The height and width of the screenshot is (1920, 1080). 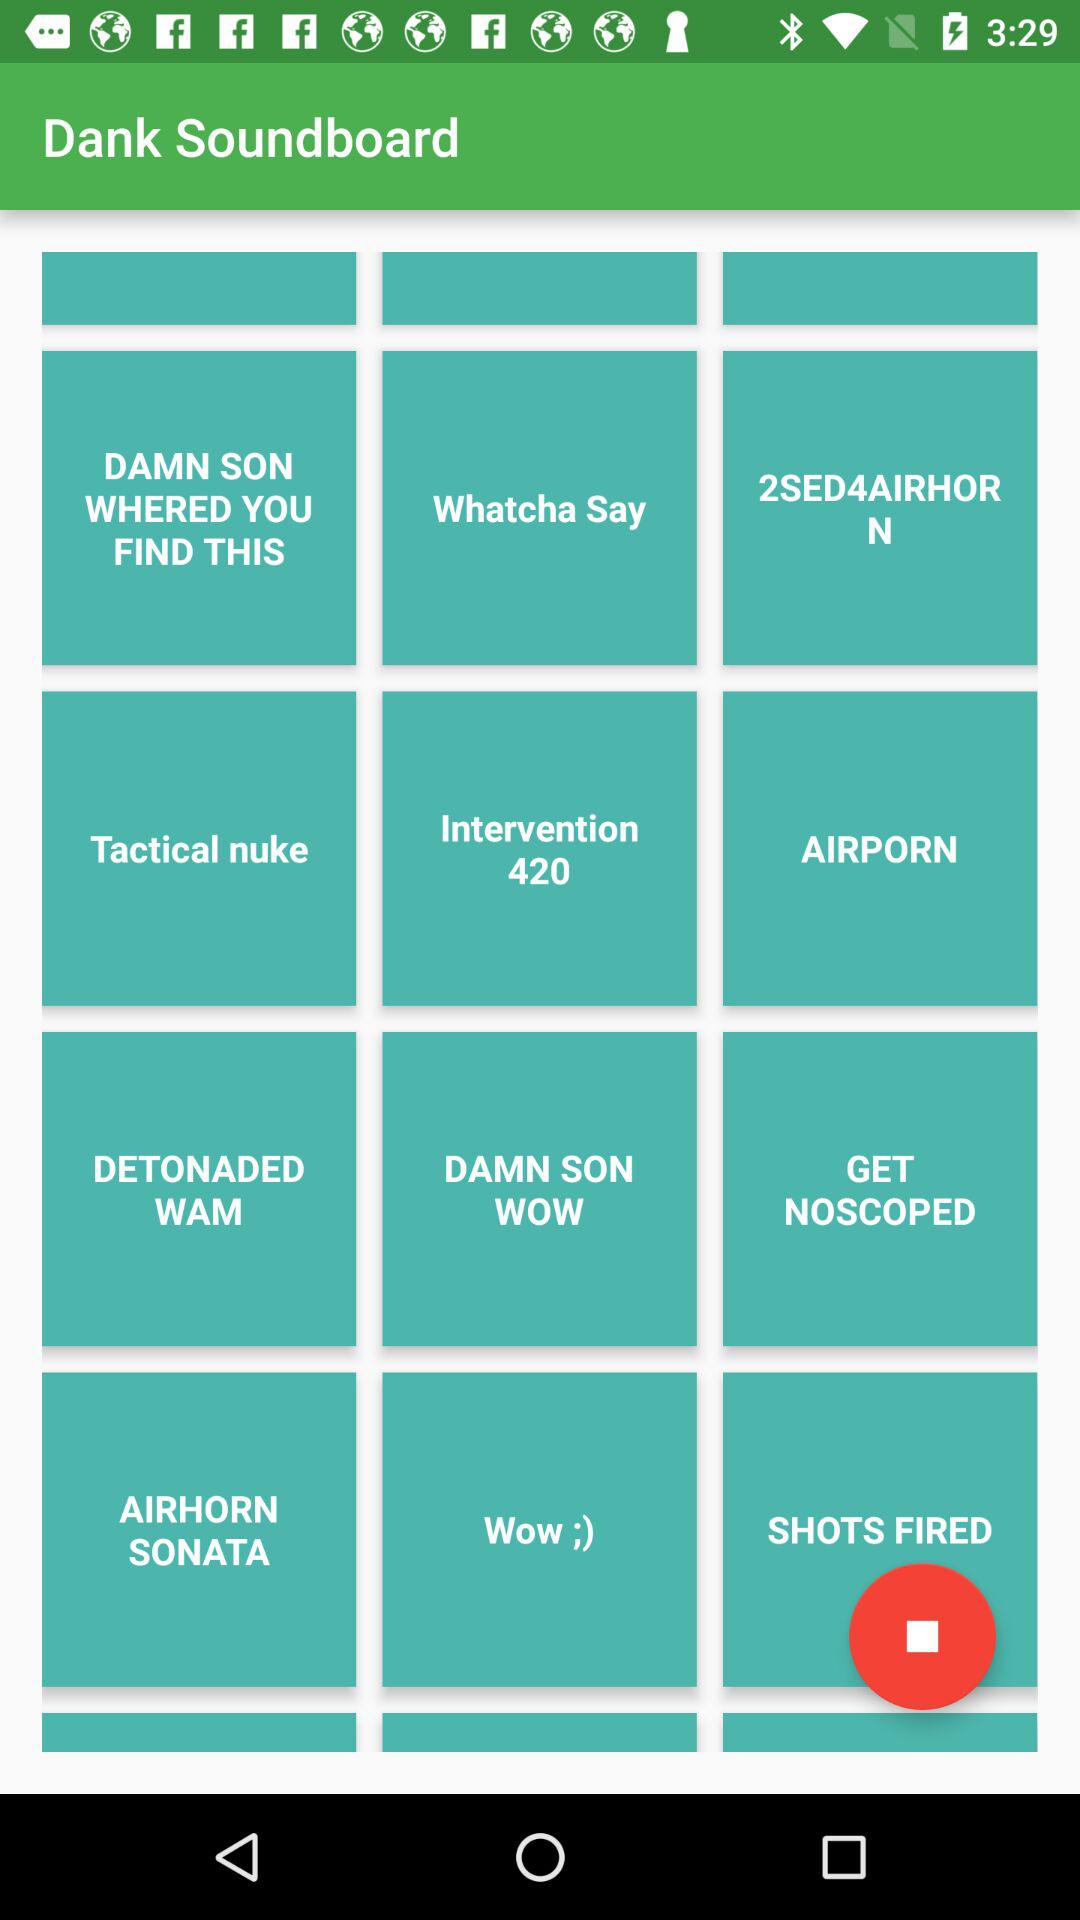 What do you see at coordinates (922, 1636) in the screenshot?
I see `stop sound` at bounding box center [922, 1636].